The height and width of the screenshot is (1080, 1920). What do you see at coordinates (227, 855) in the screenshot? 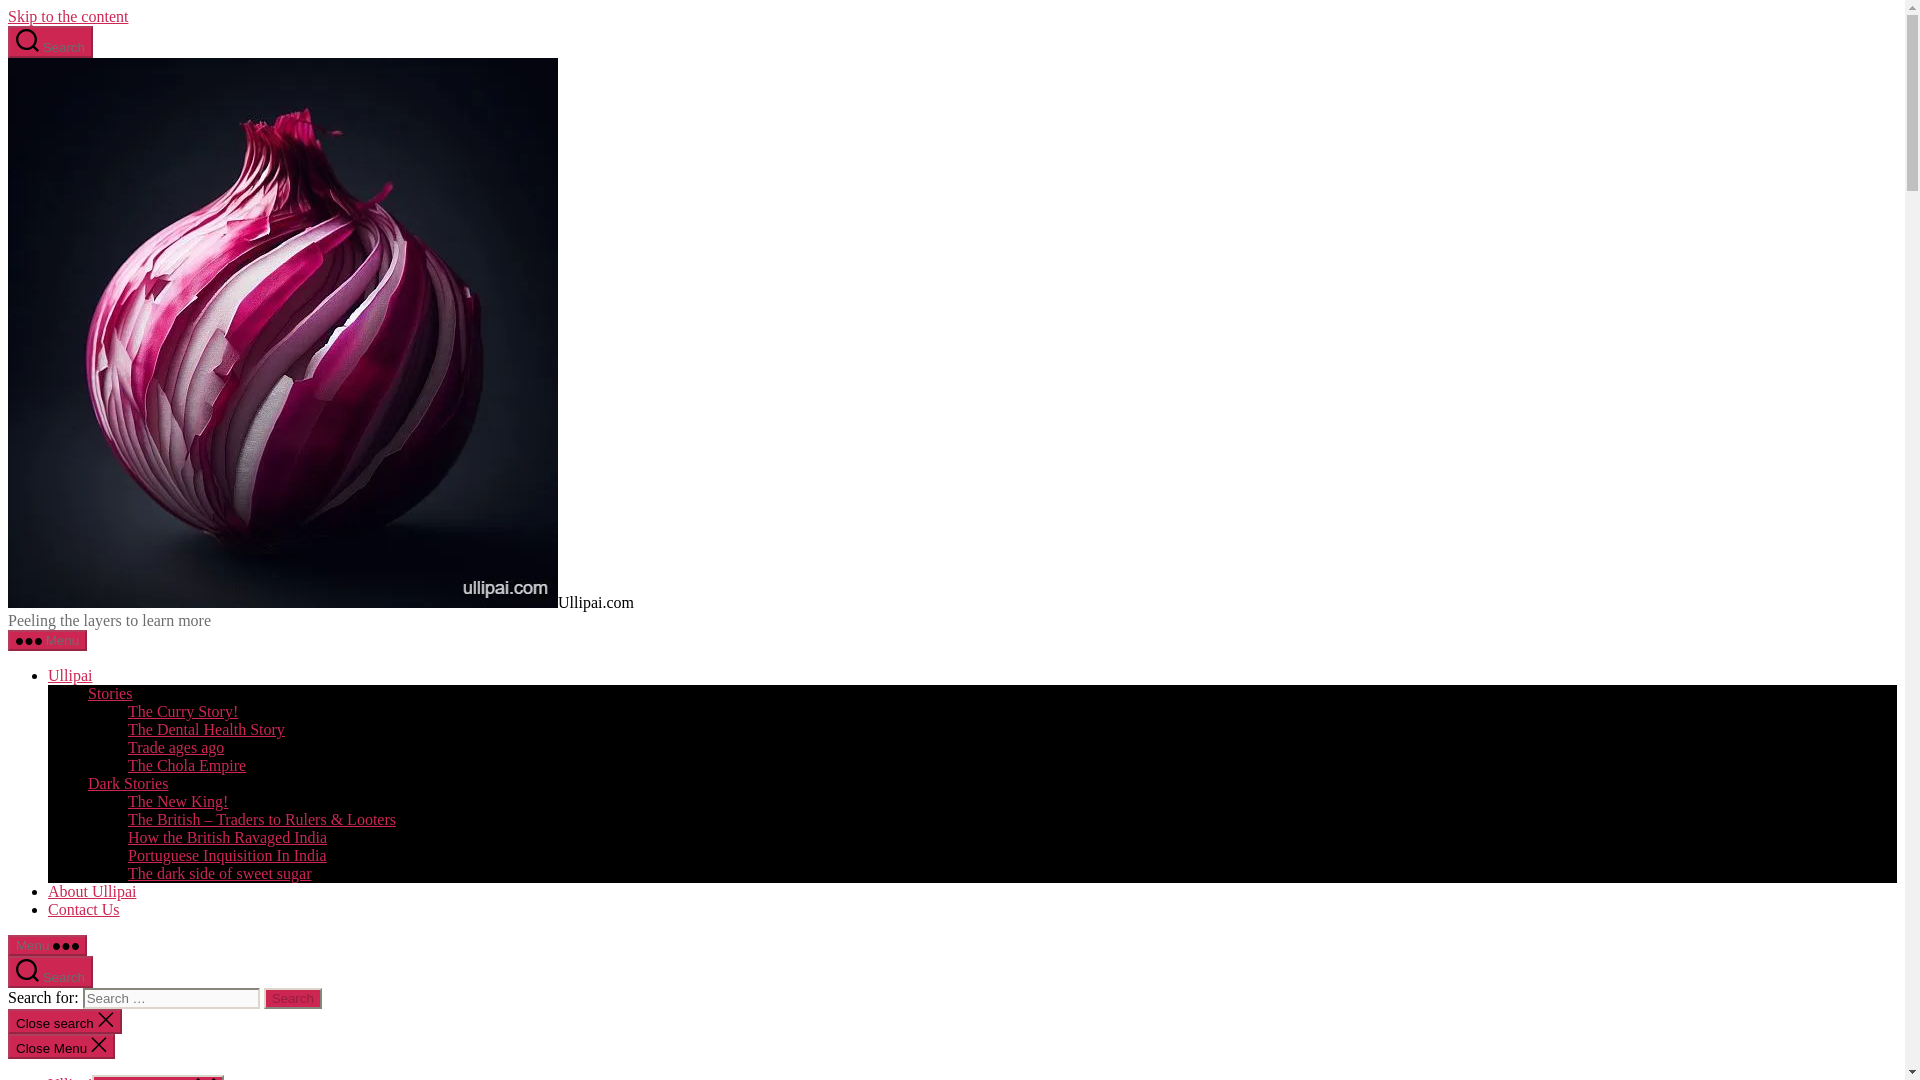
I see `Portuguese Inquisition In India` at bounding box center [227, 855].